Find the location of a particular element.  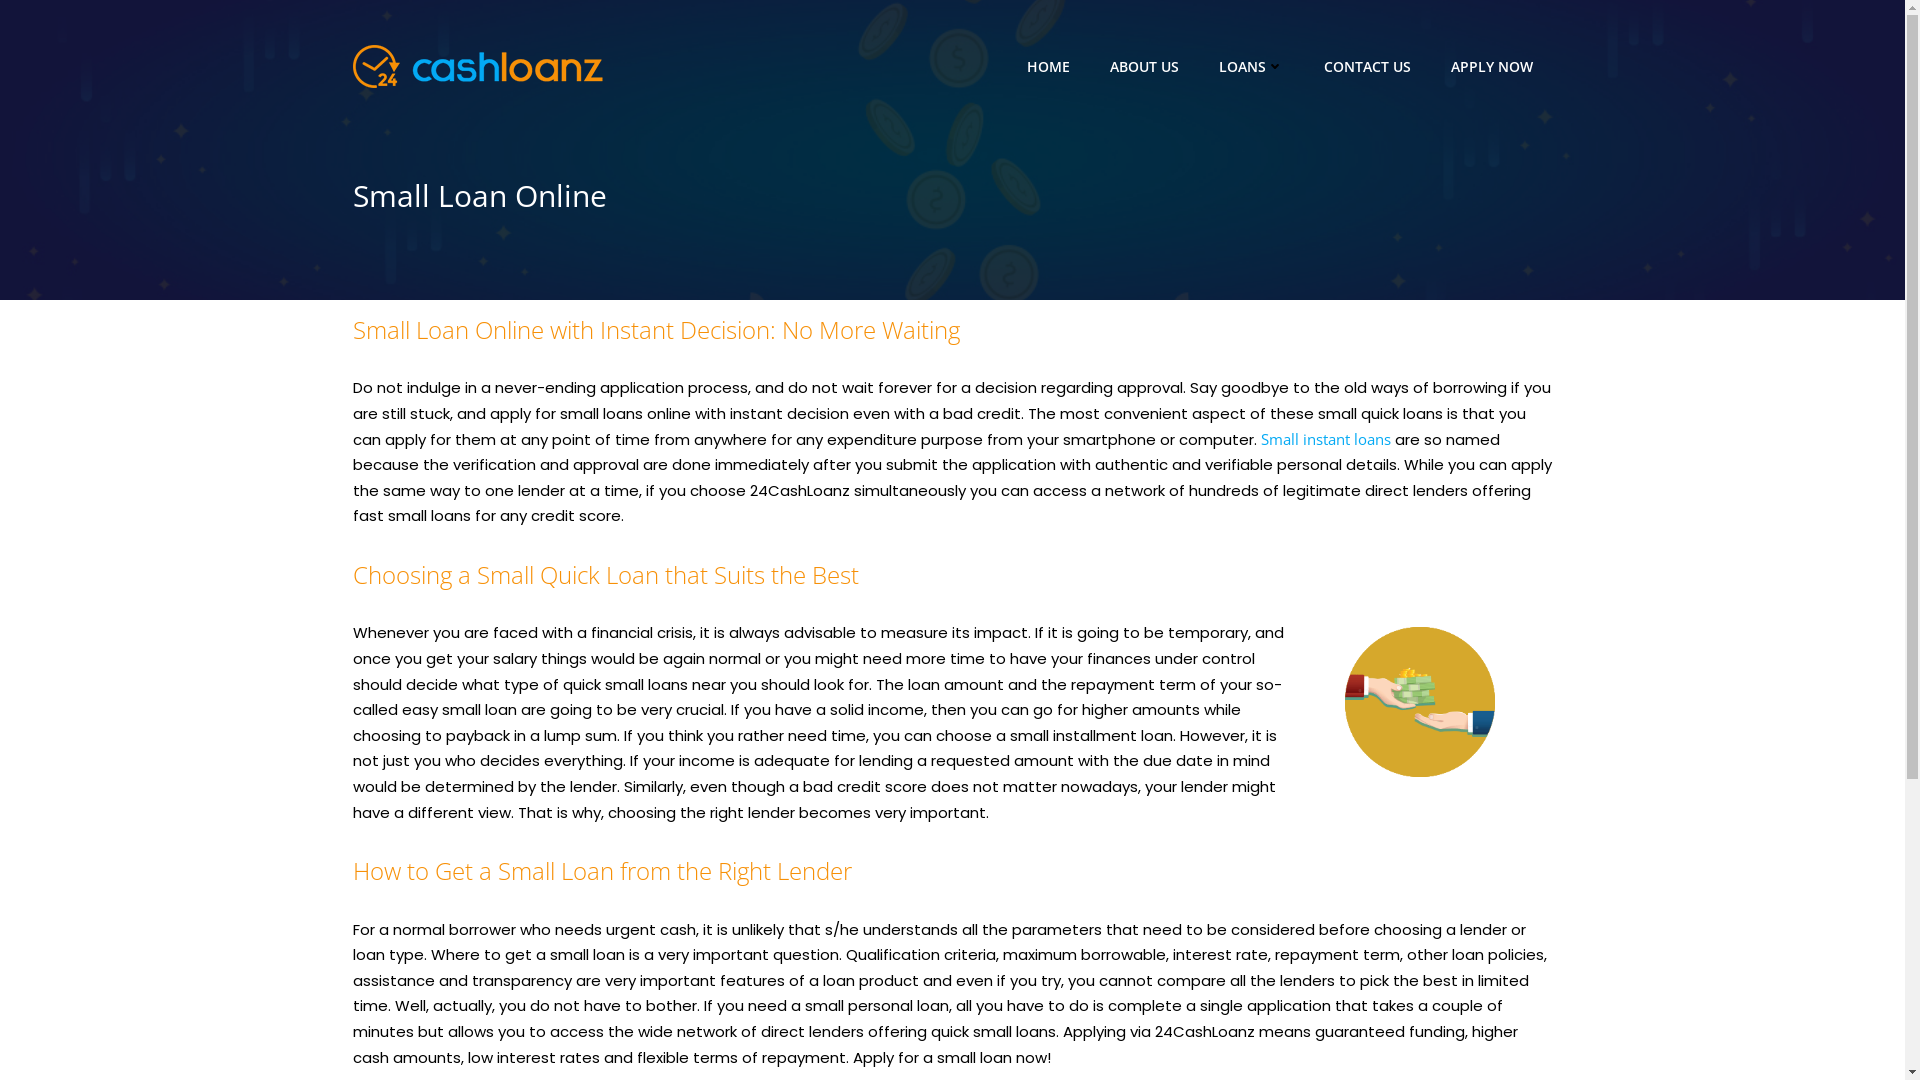

ABOUT US is located at coordinates (1144, 66).